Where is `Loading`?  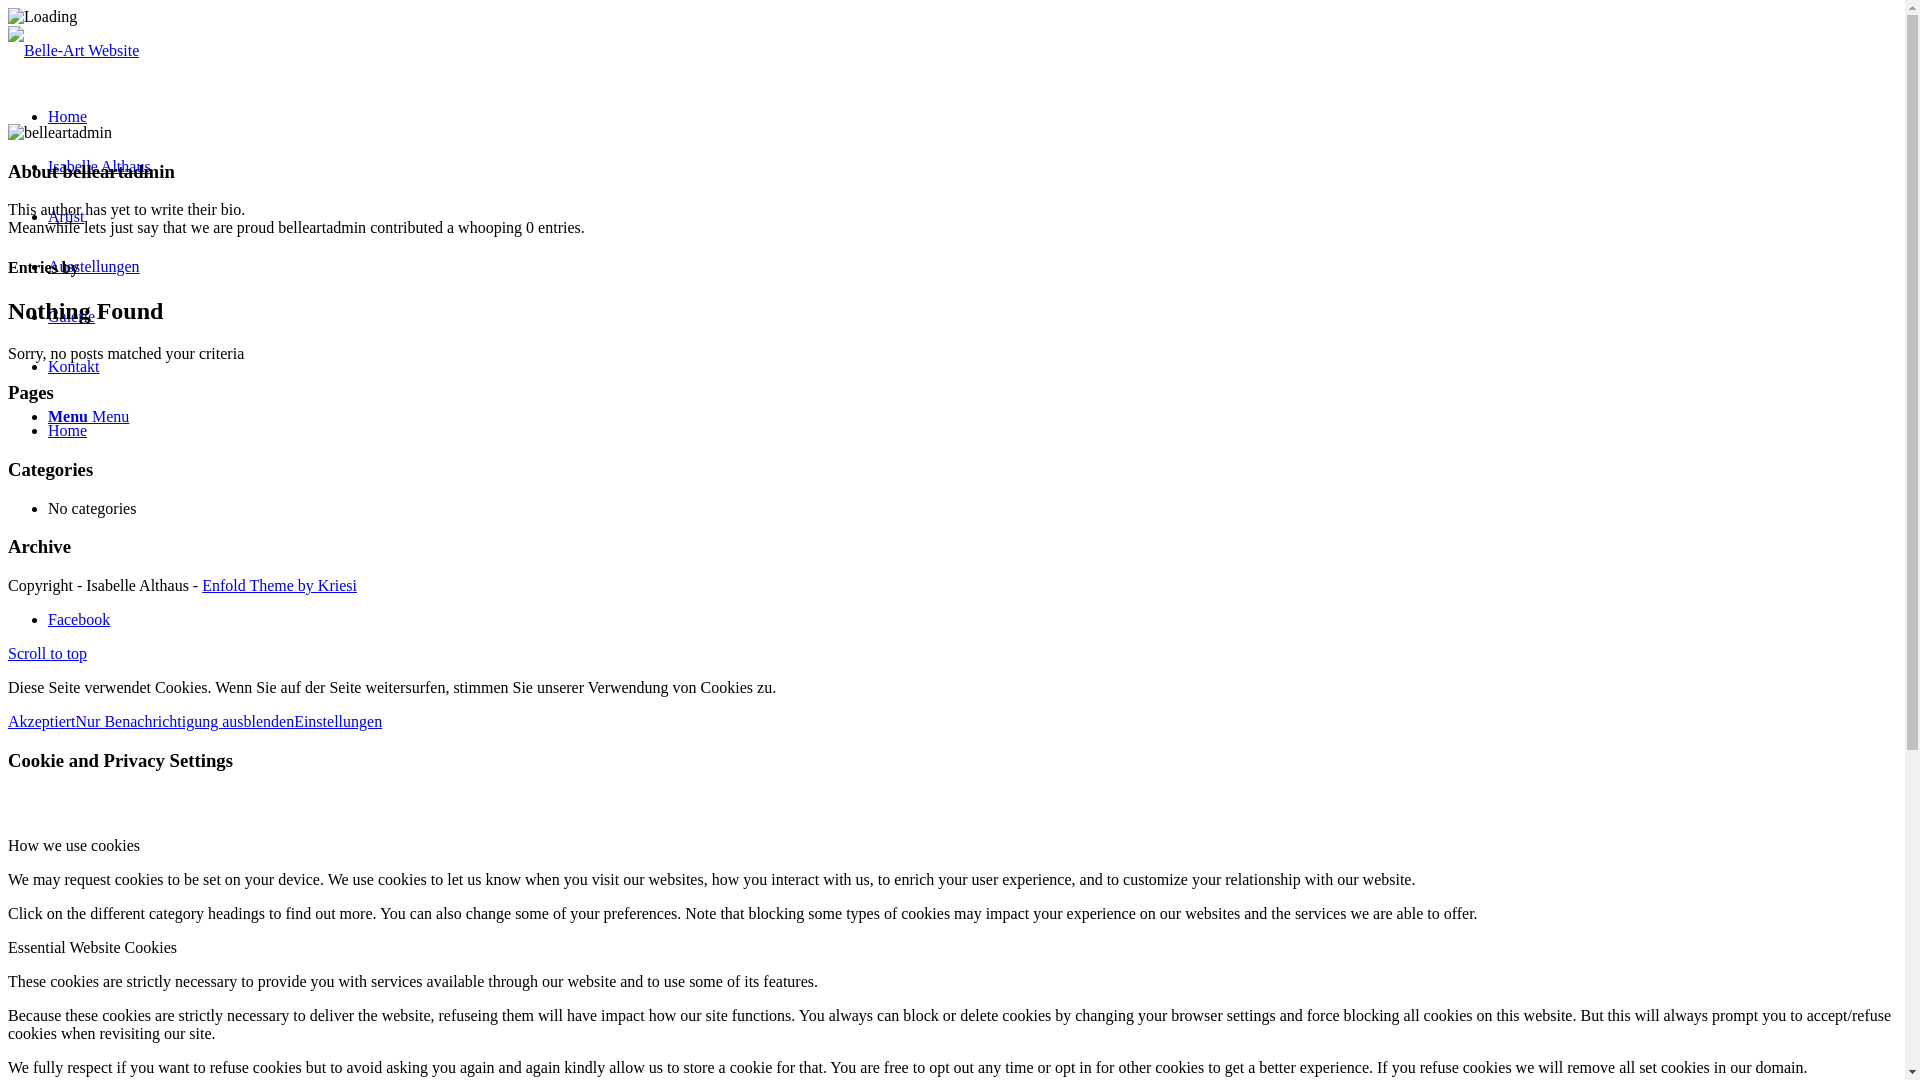
Loading is located at coordinates (42, 17).